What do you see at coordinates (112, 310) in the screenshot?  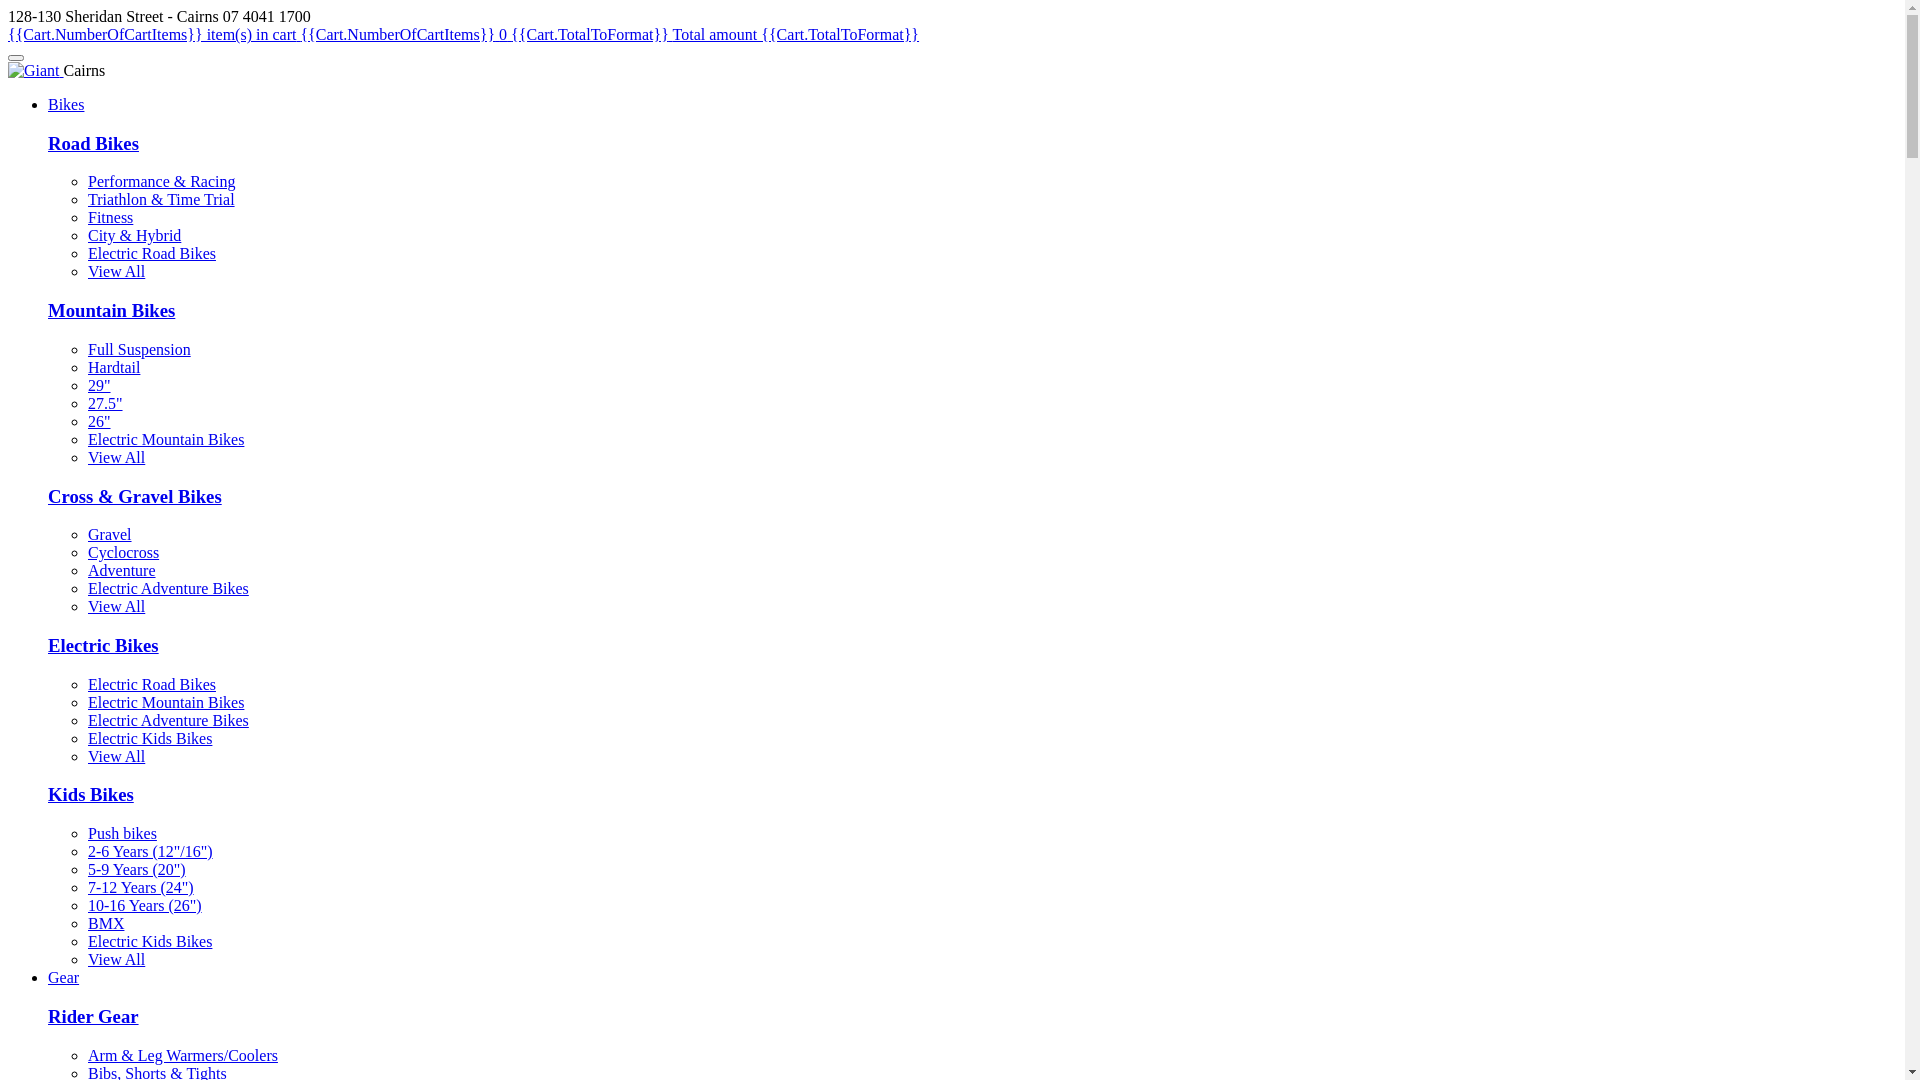 I see `Mountain Bikes` at bounding box center [112, 310].